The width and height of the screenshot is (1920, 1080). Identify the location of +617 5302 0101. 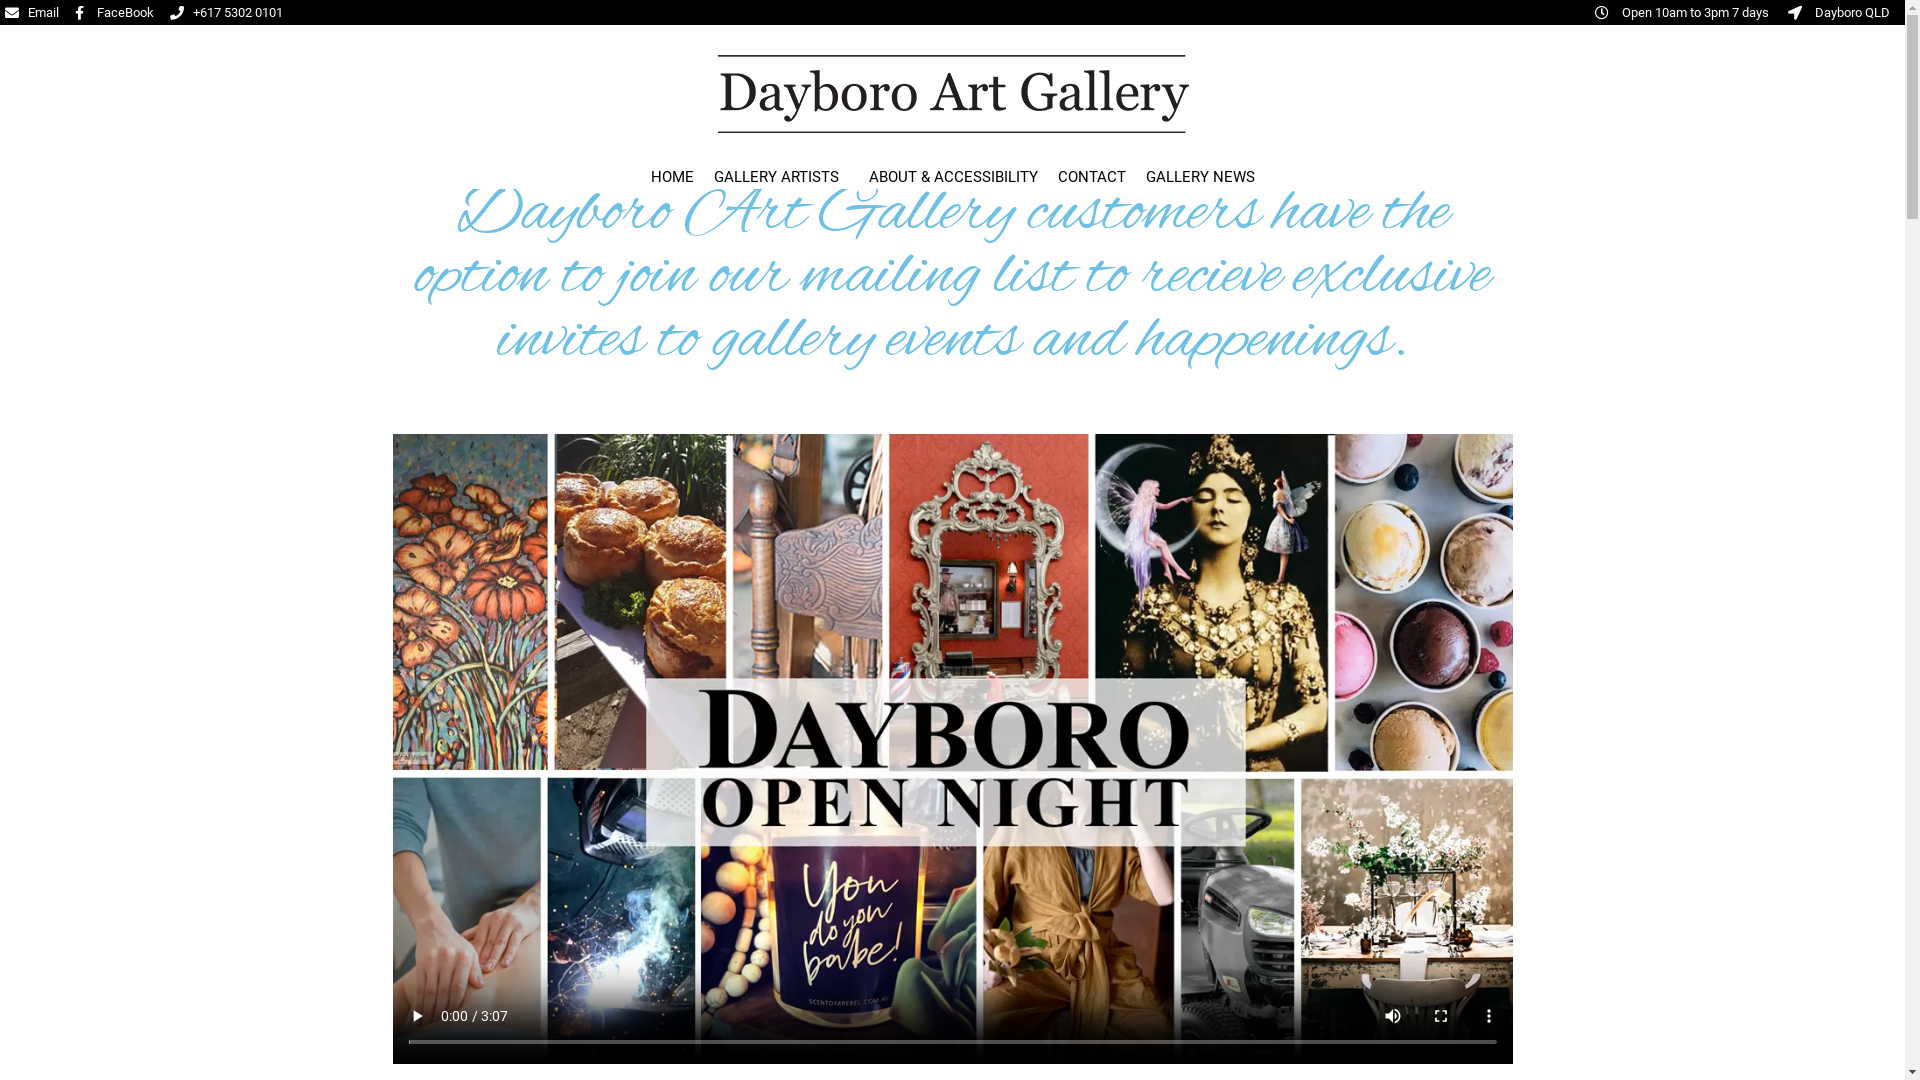
(226, 13).